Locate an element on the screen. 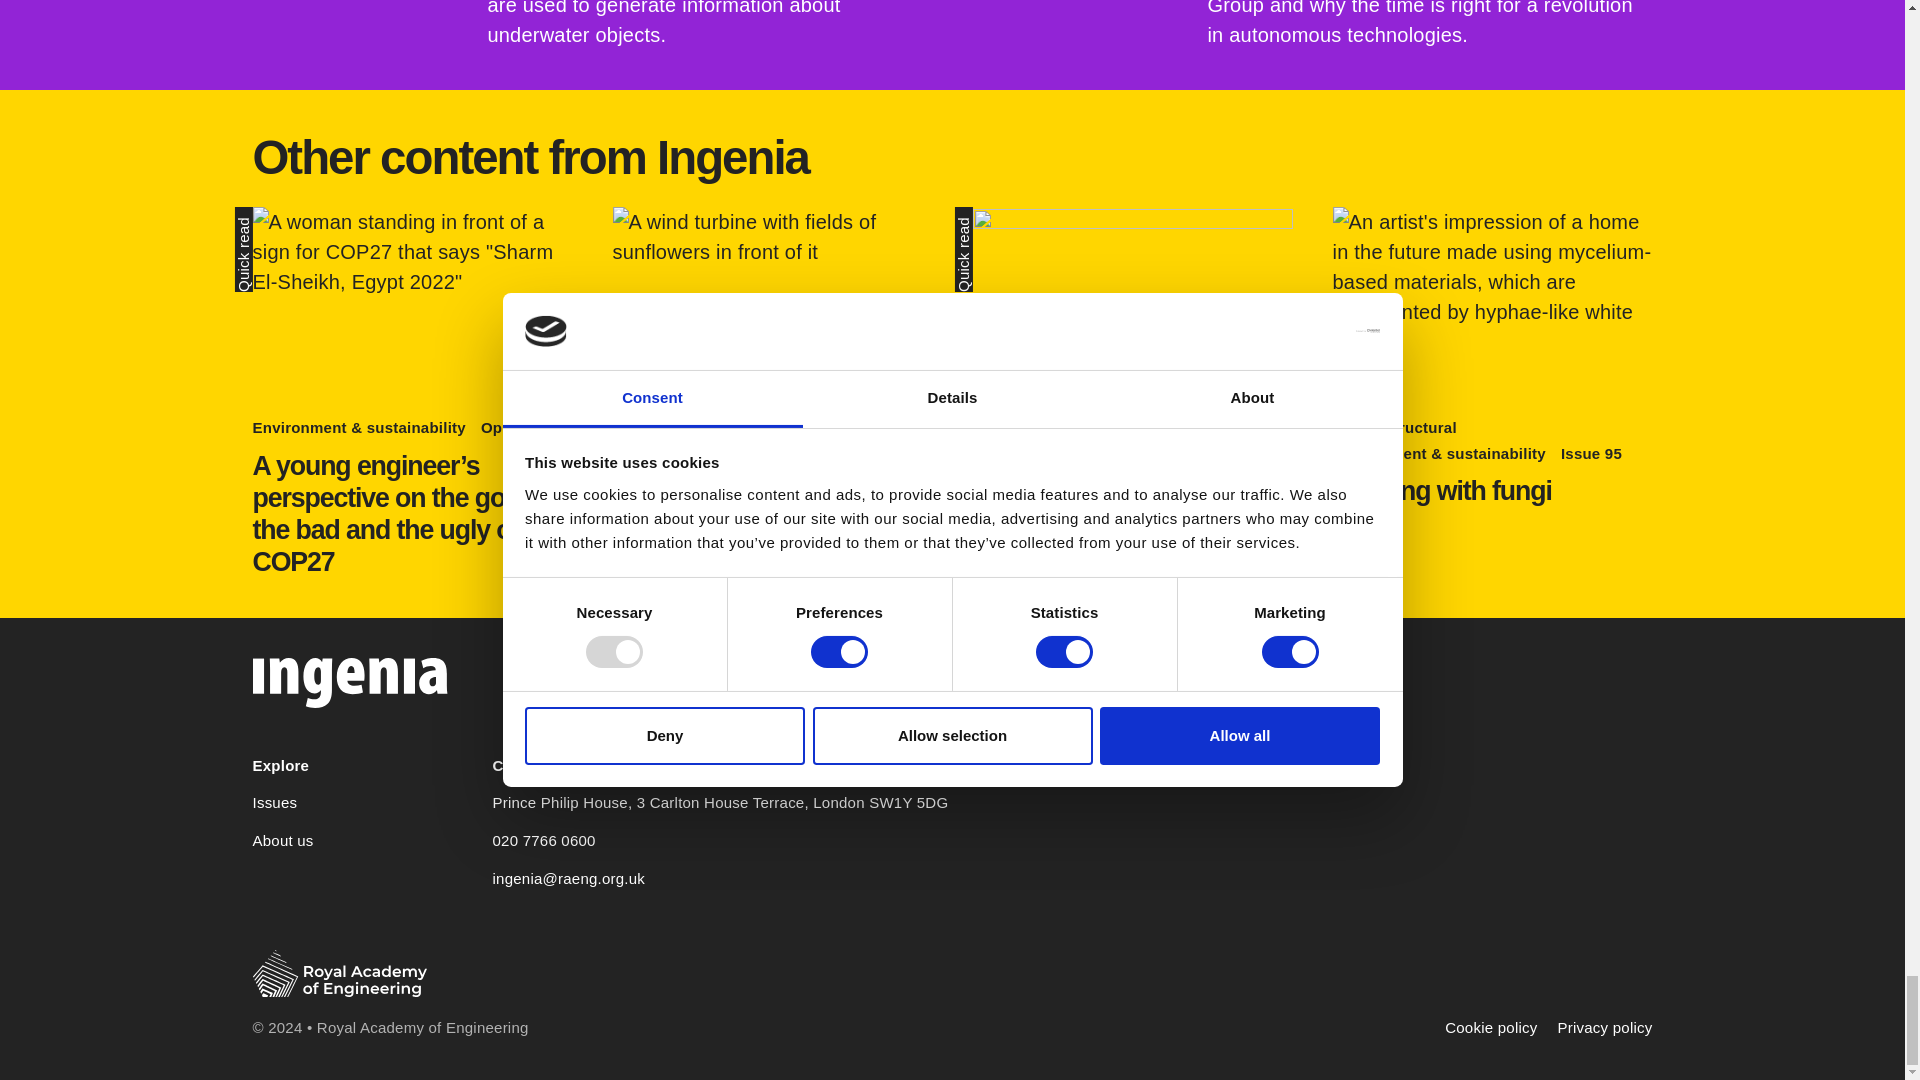  Home is located at coordinates (349, 676).